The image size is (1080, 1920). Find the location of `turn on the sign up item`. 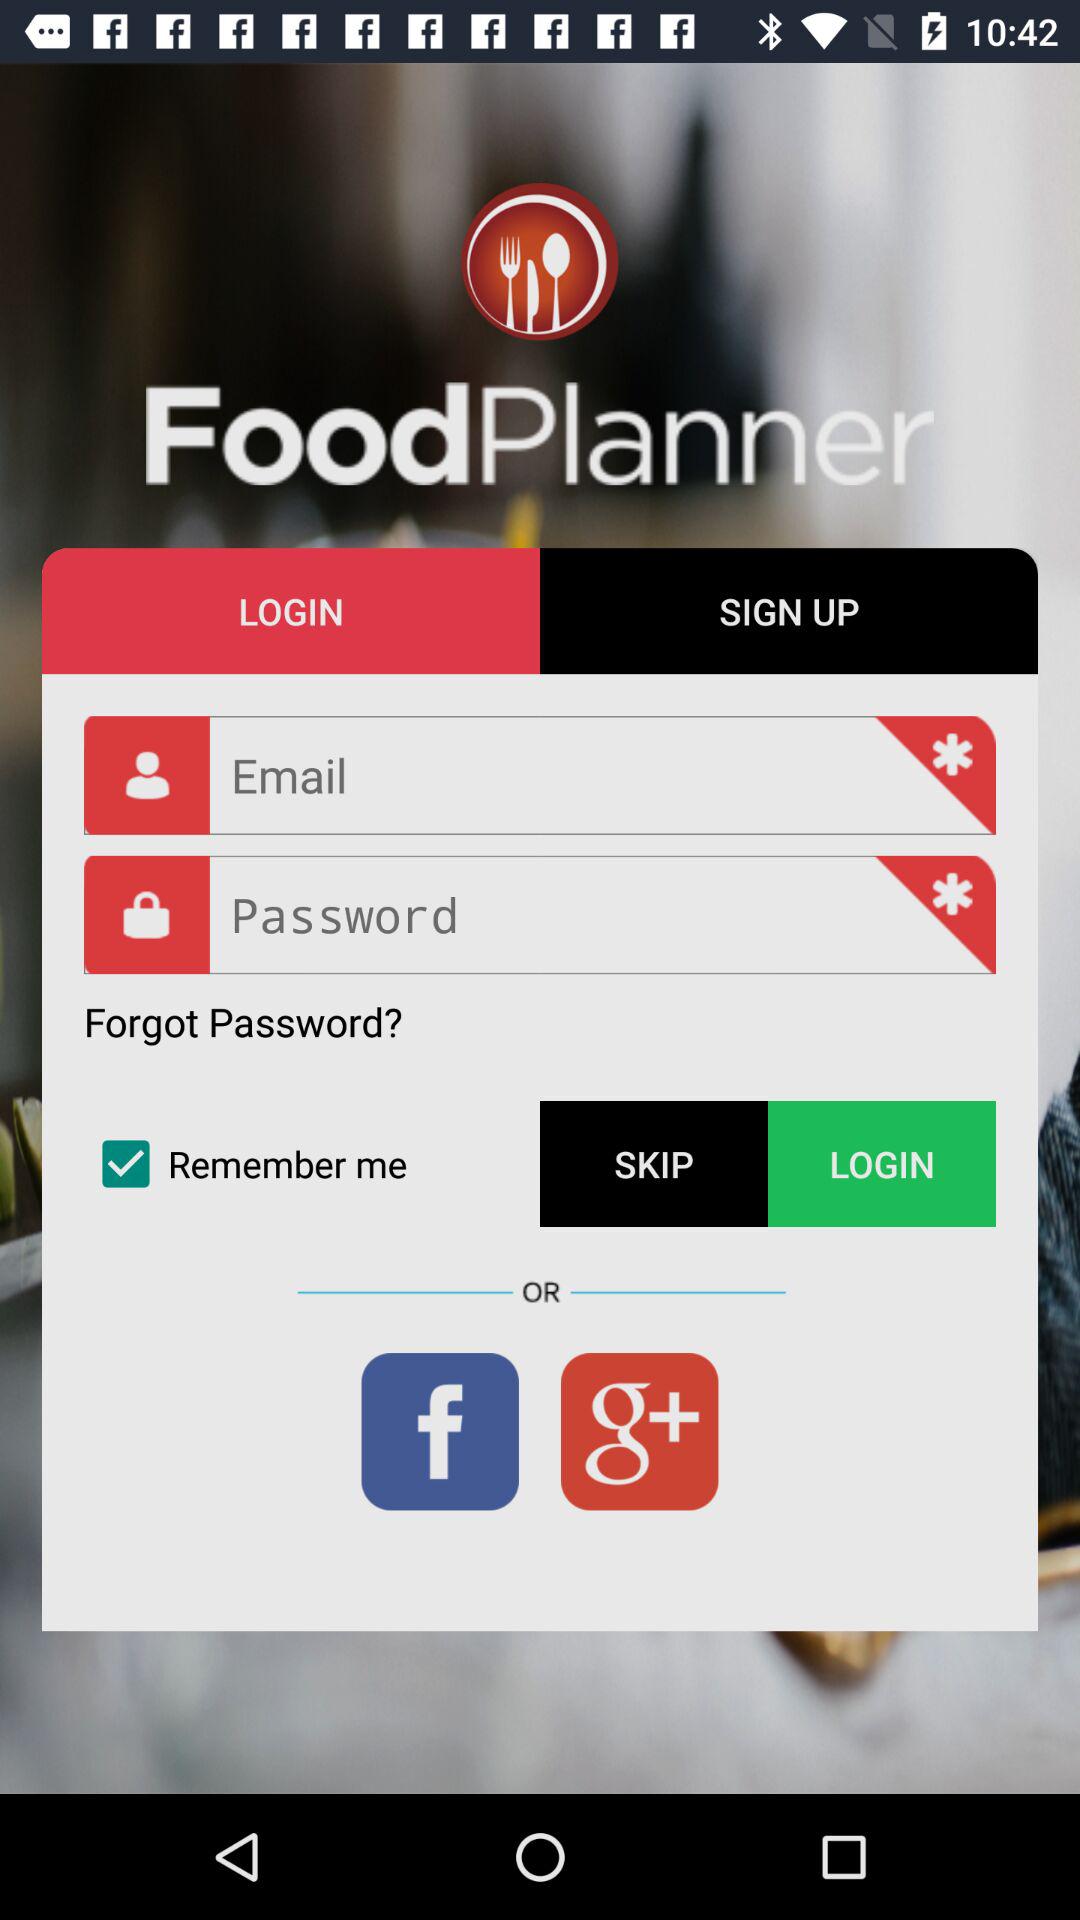

turn on the sign up item is located at coordinates (789, 611).